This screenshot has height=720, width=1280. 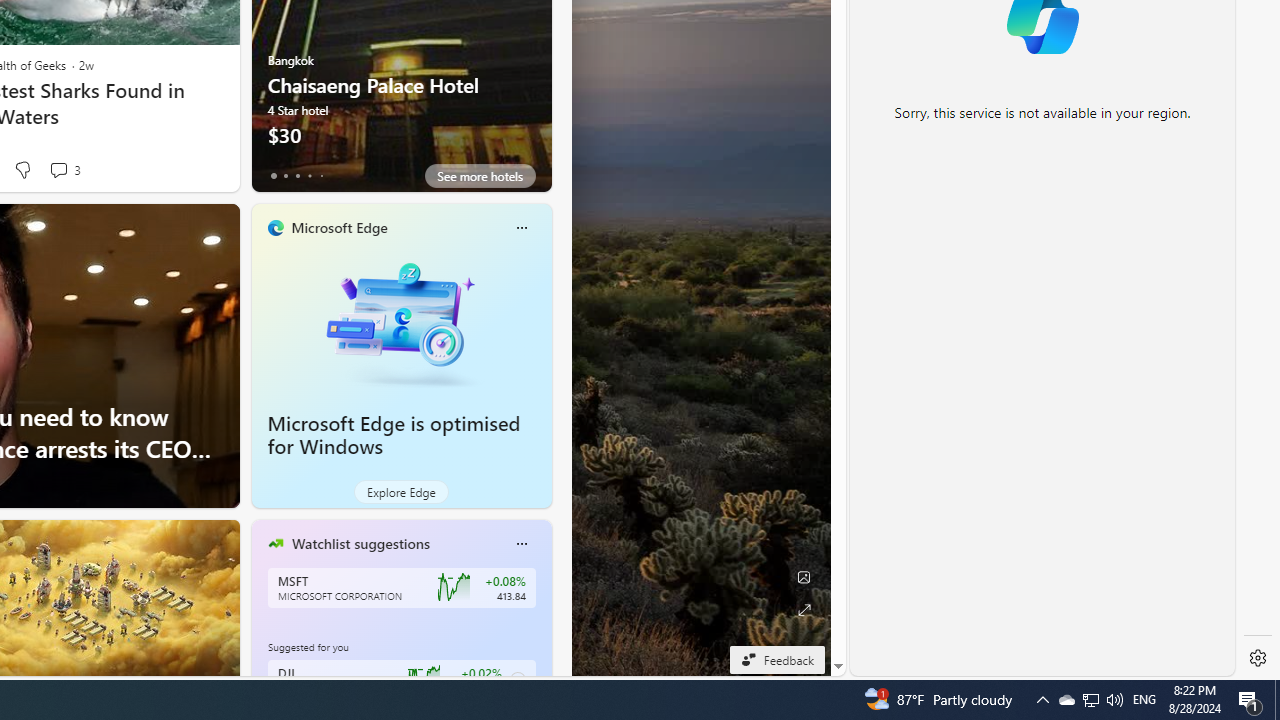 I want to click on View comments 3 Comment, so click(x=64, y=170).